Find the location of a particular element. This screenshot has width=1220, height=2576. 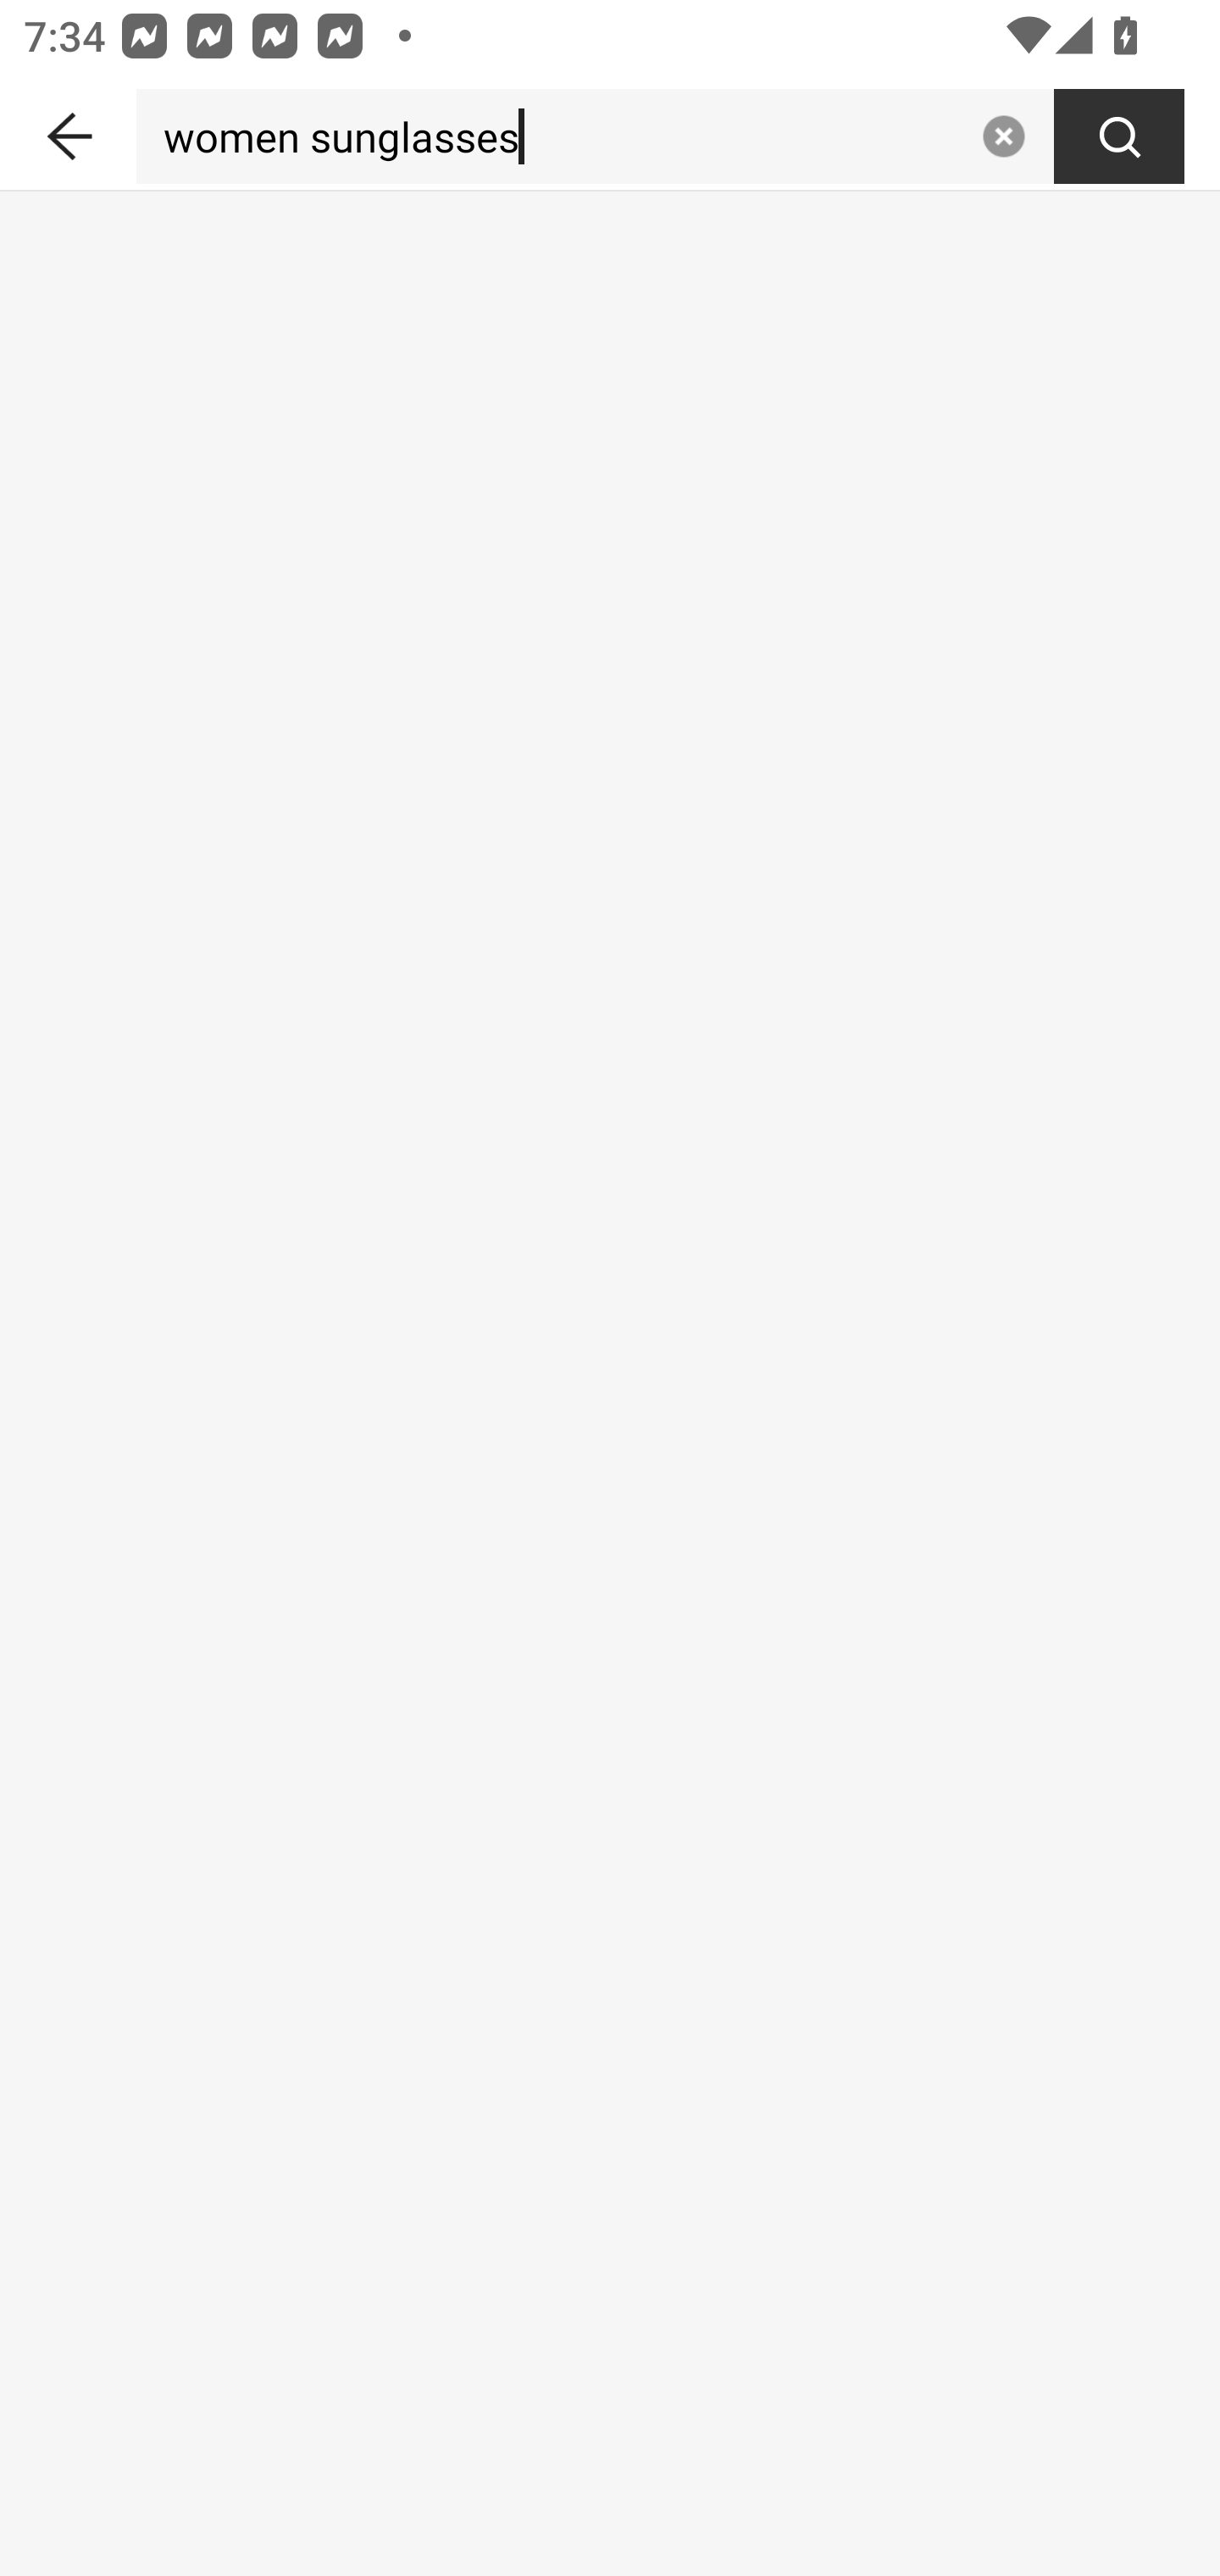

women sunglasses is located at coordinates (552, 136).